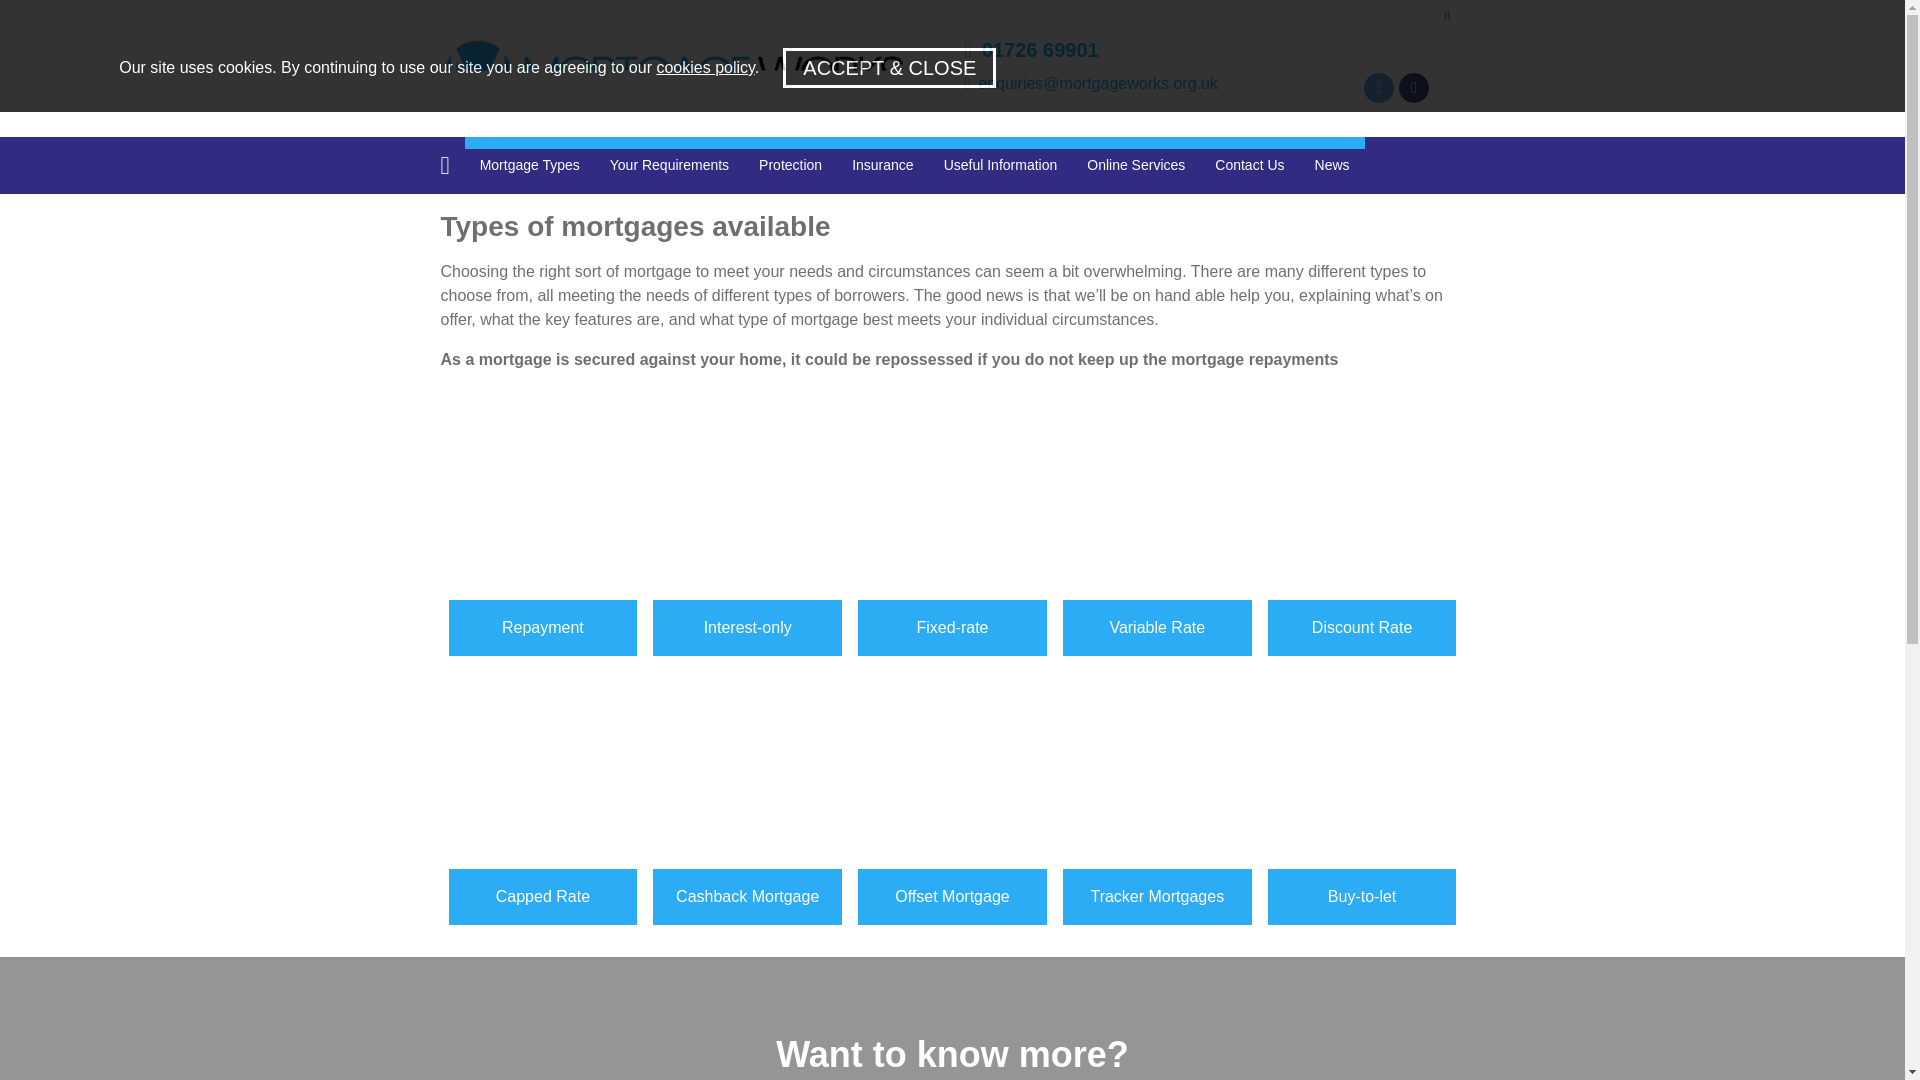 This screenshot has width=1920, height=1080. I want to click on Buy-to-let, so click(1362, 774).